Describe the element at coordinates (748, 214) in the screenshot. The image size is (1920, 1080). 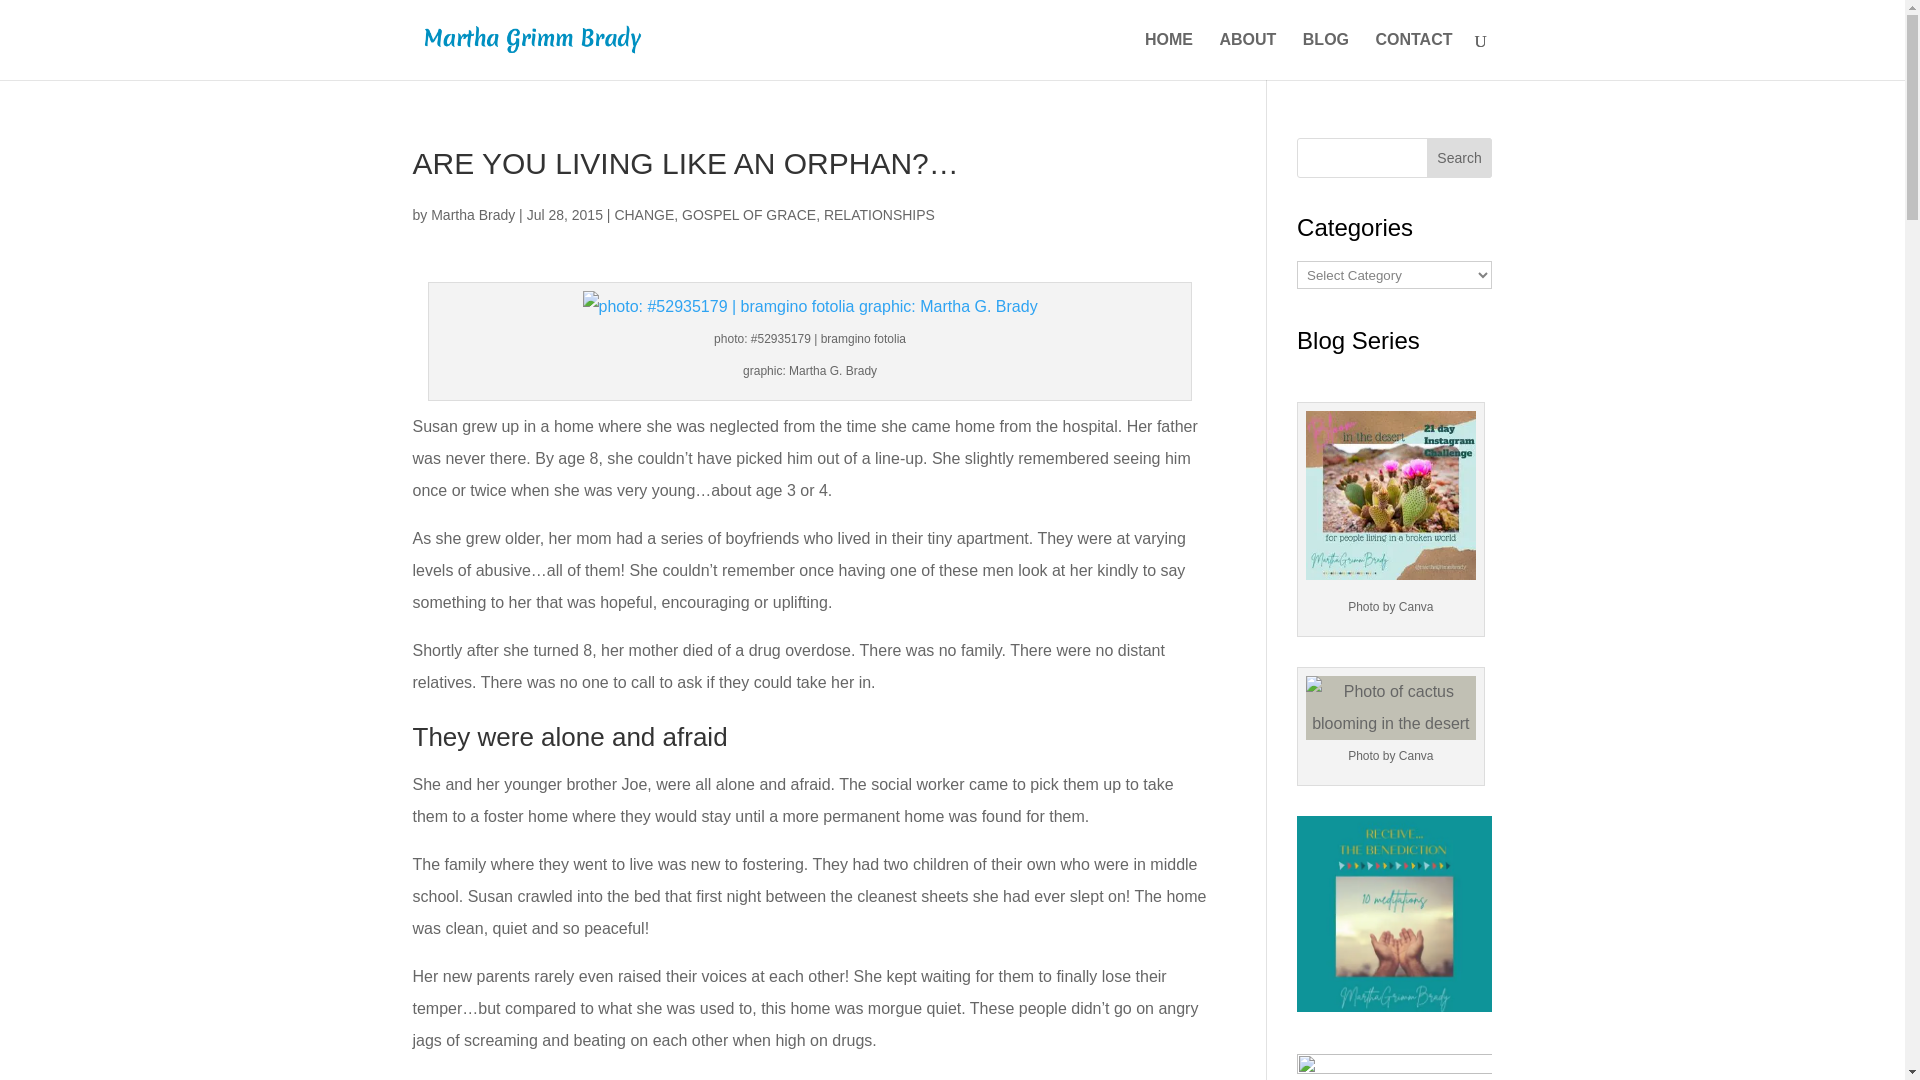
I see `GOSPEL OF GRACE` at that location.